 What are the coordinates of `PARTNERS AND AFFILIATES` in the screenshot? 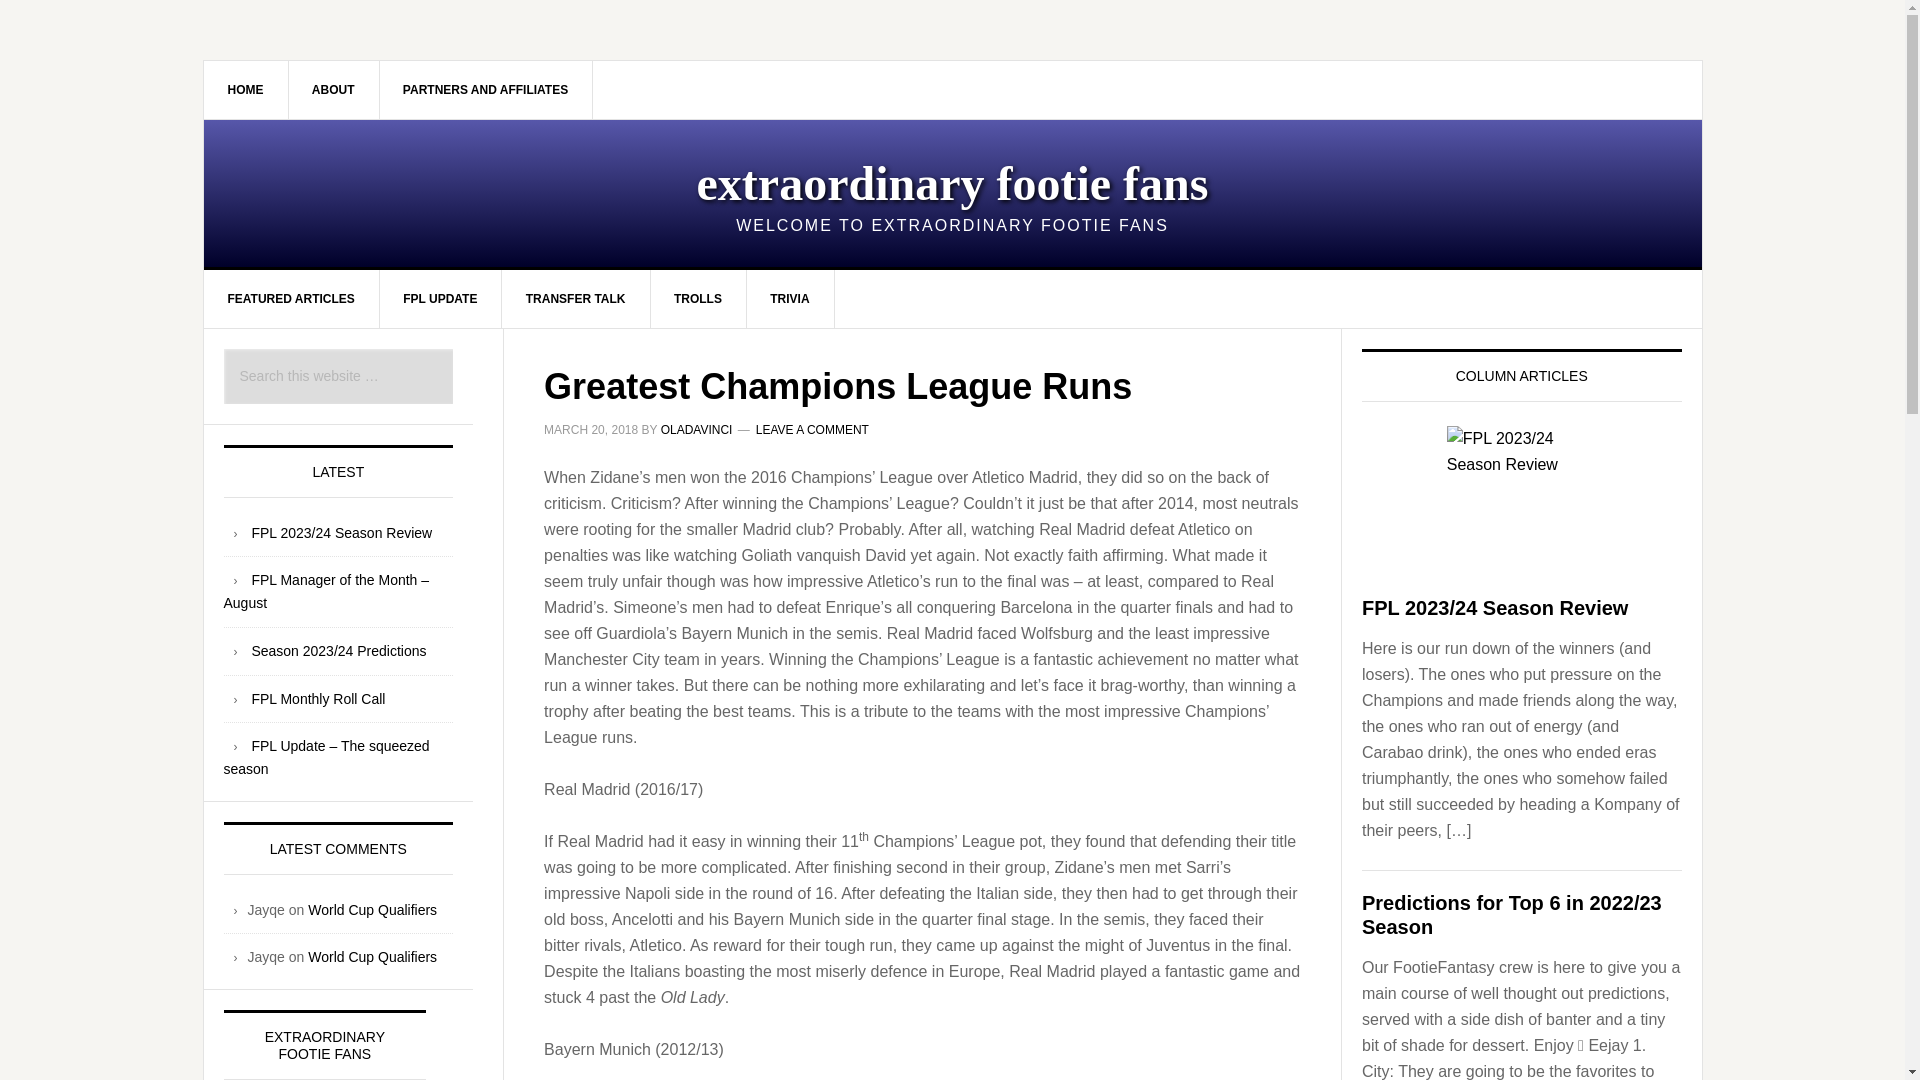 It's located at (486, 89).